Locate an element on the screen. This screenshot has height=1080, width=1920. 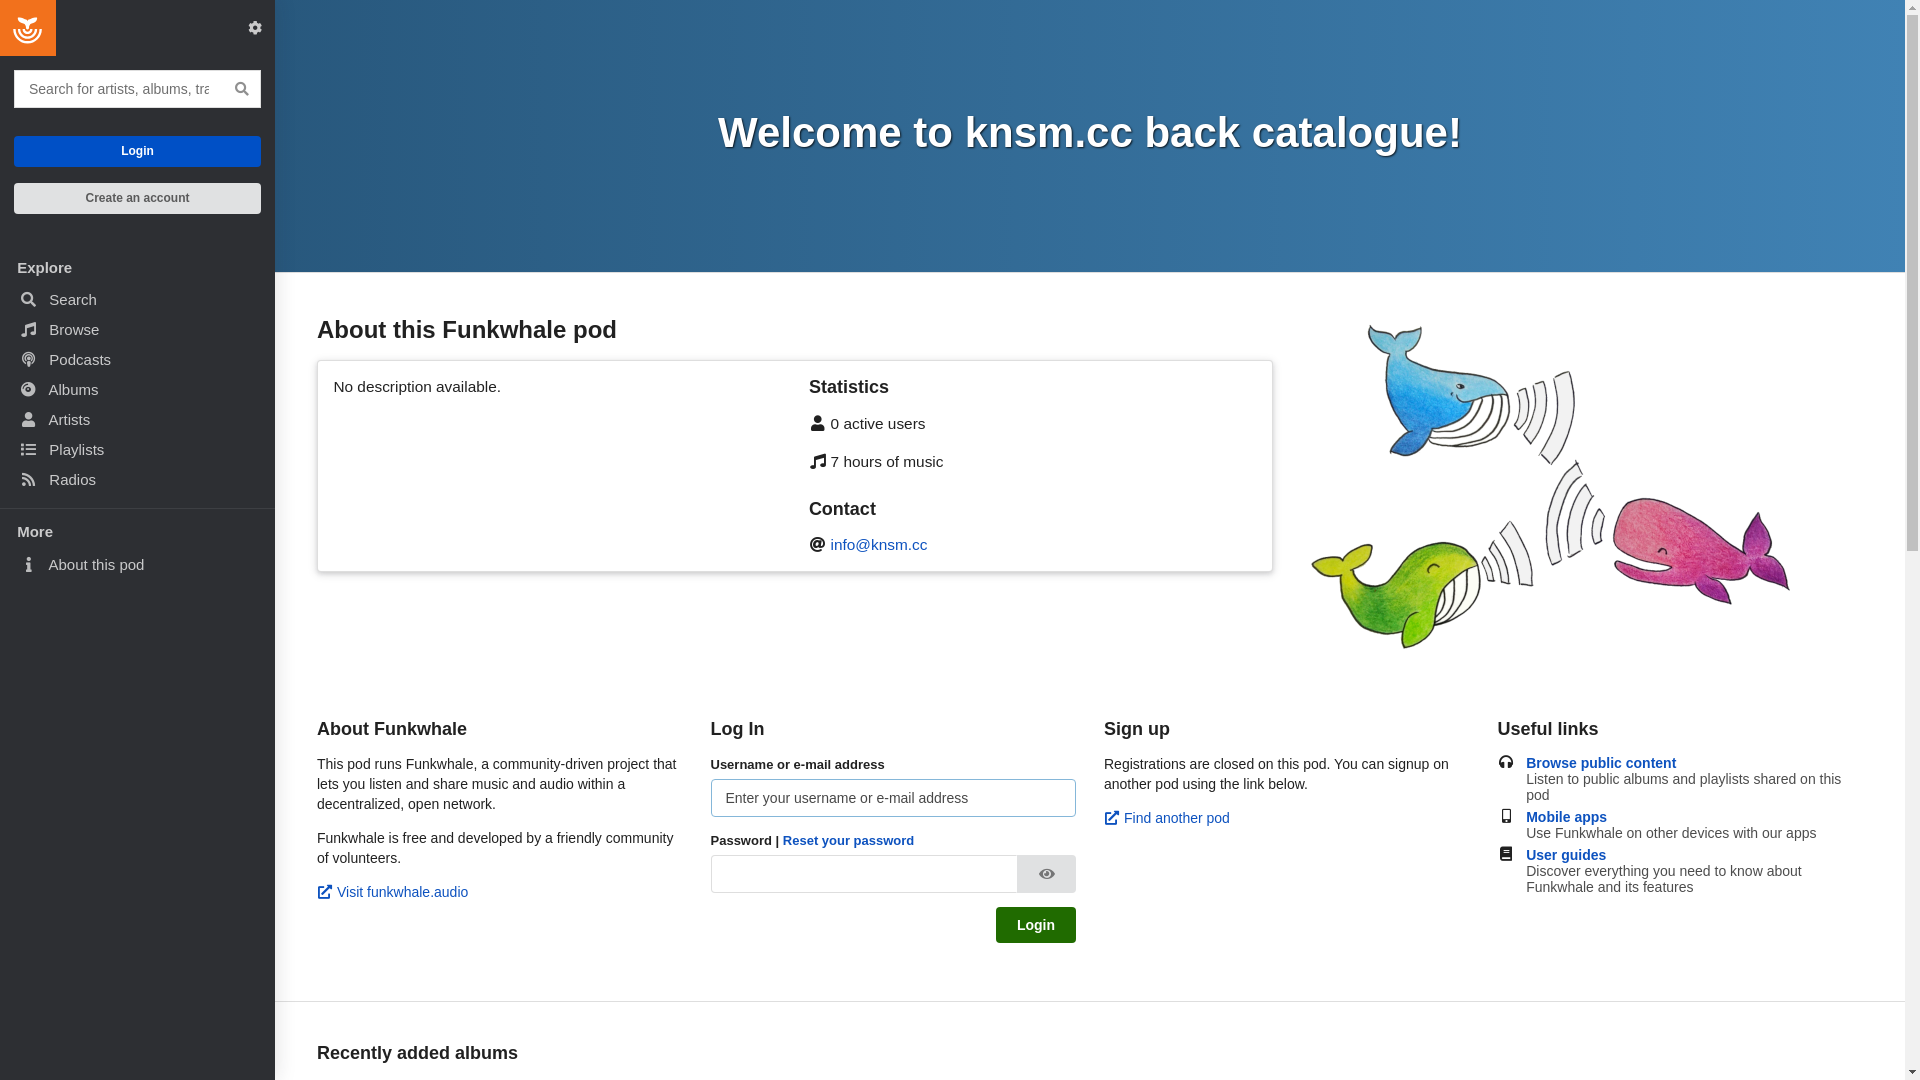
Create an account is located at coordinates (138, 198).